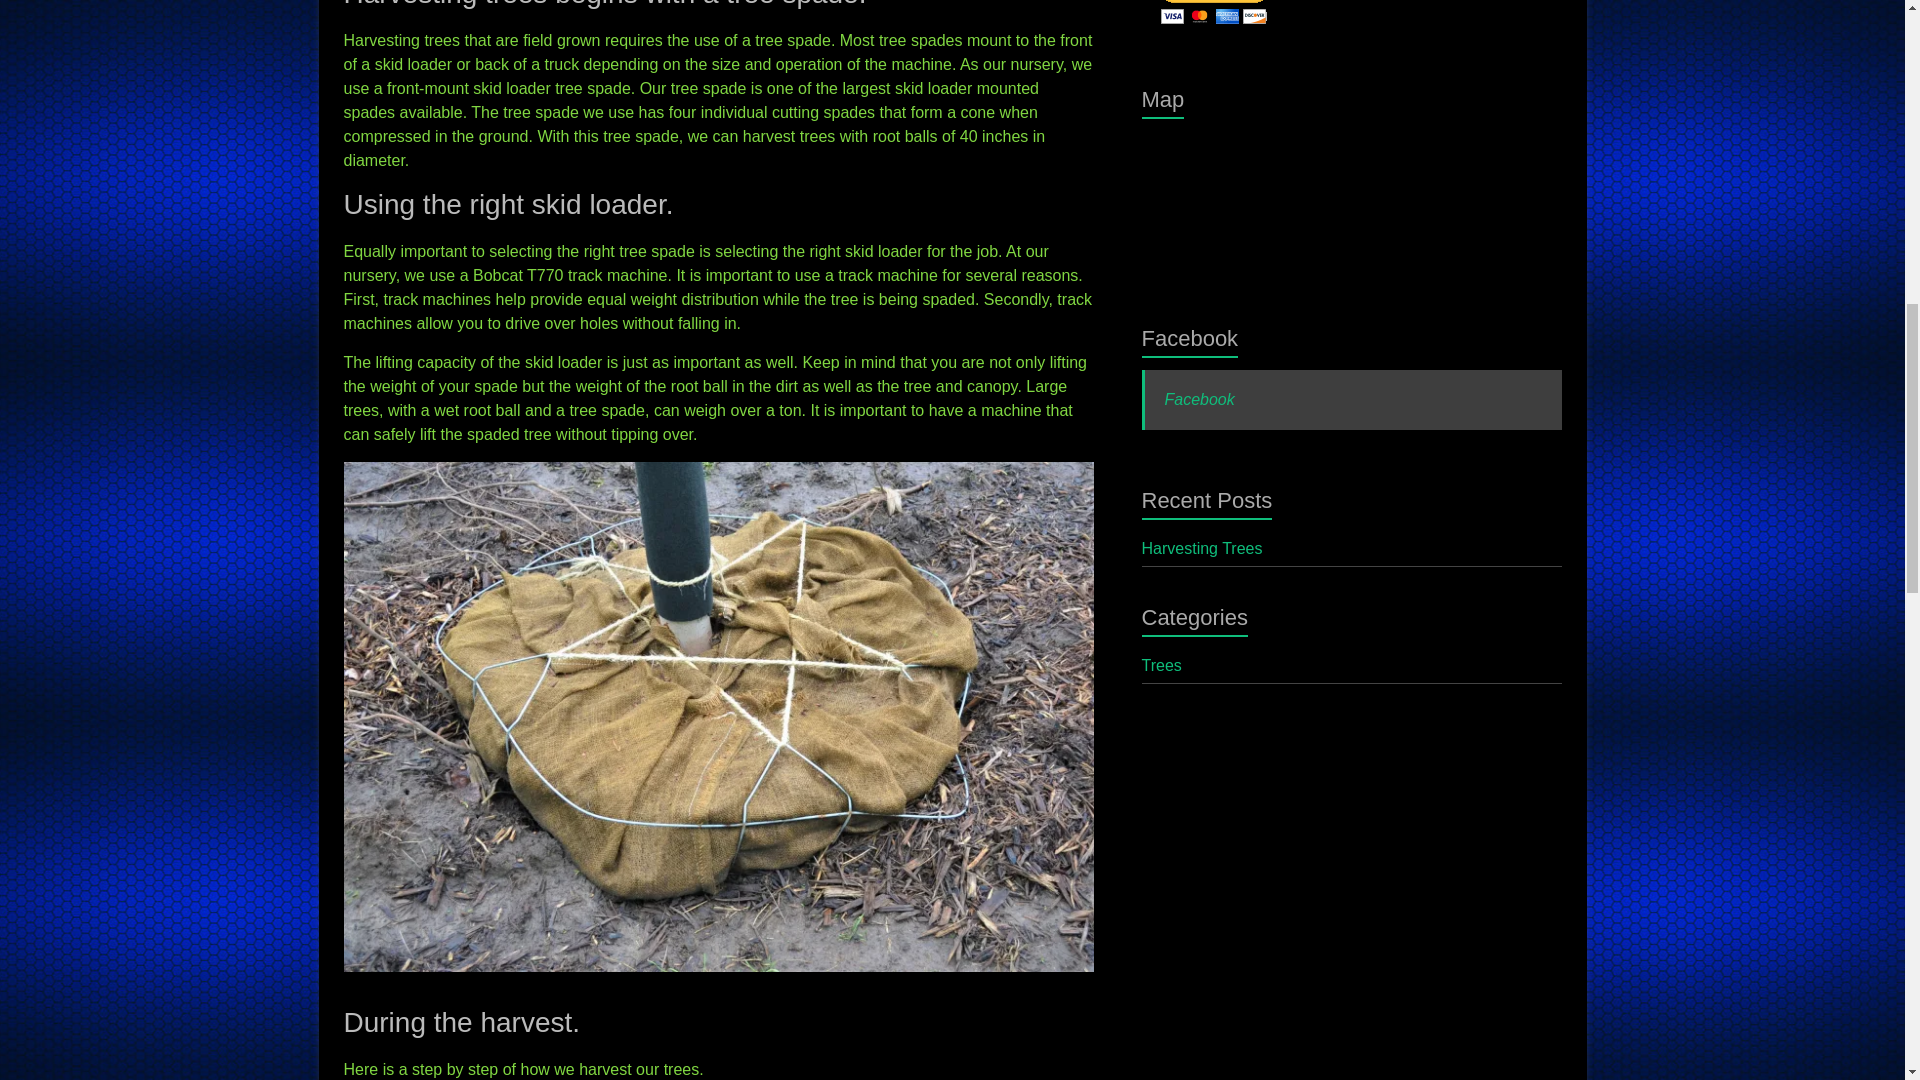  Describe the element at coordinates (1190, 338) in the screenshot. I see `Facebook` at that location.